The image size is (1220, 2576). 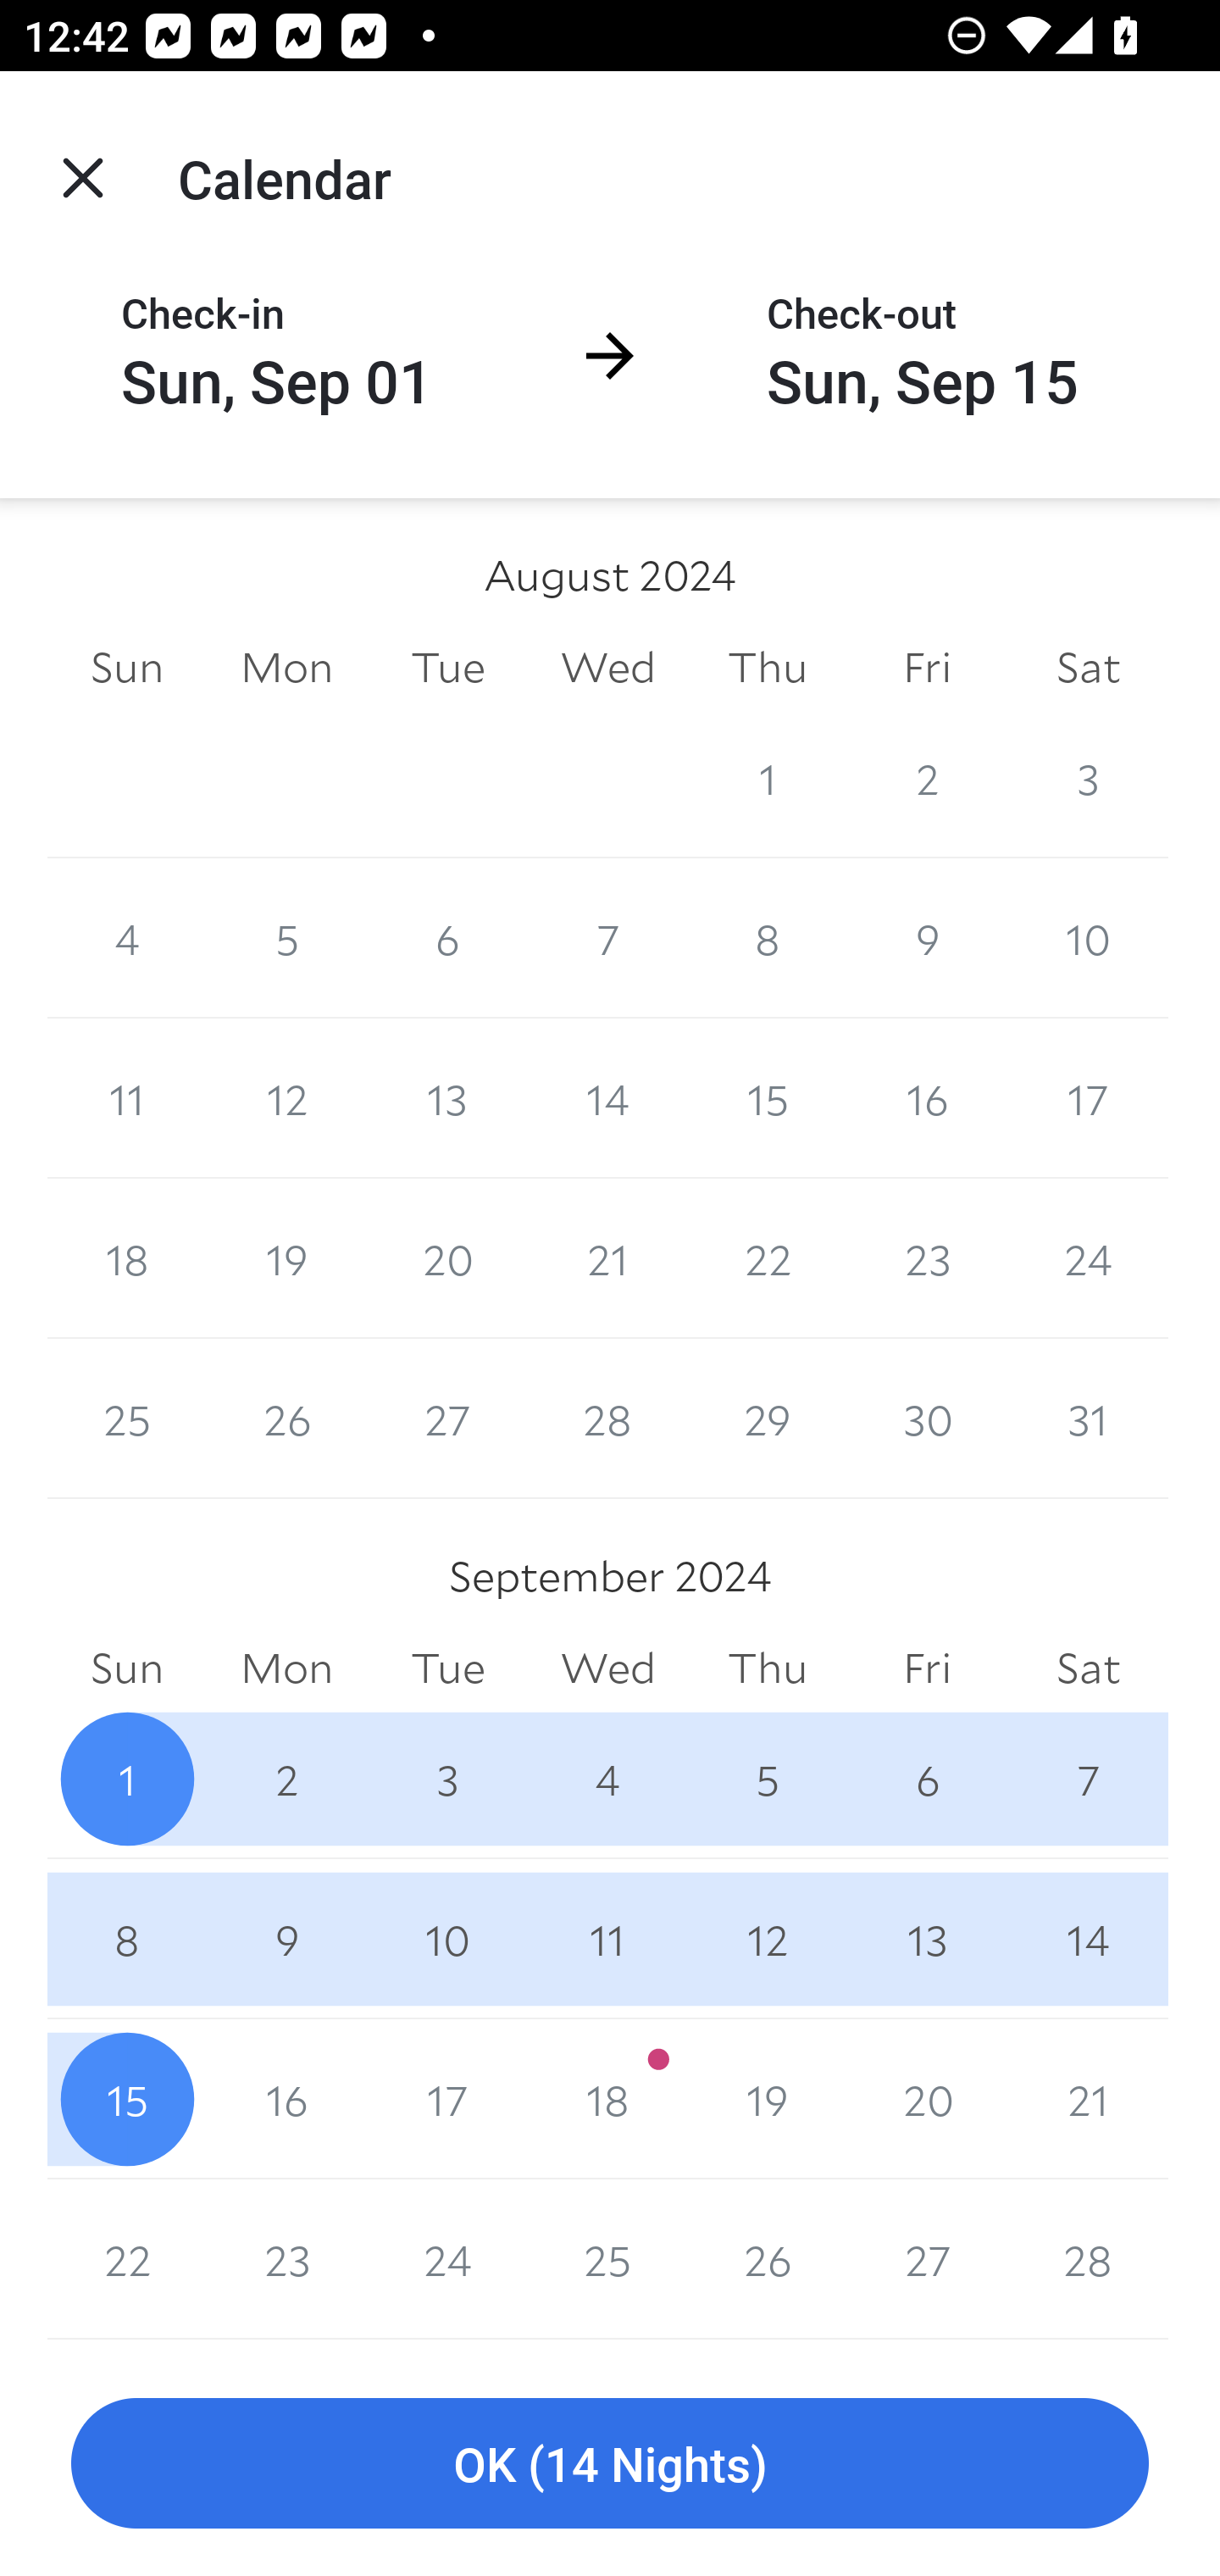 What do you see at coordinates (608, 1098) in the screenshot?
I see `14 14 August 2024` at bounding box center [608, 1098].